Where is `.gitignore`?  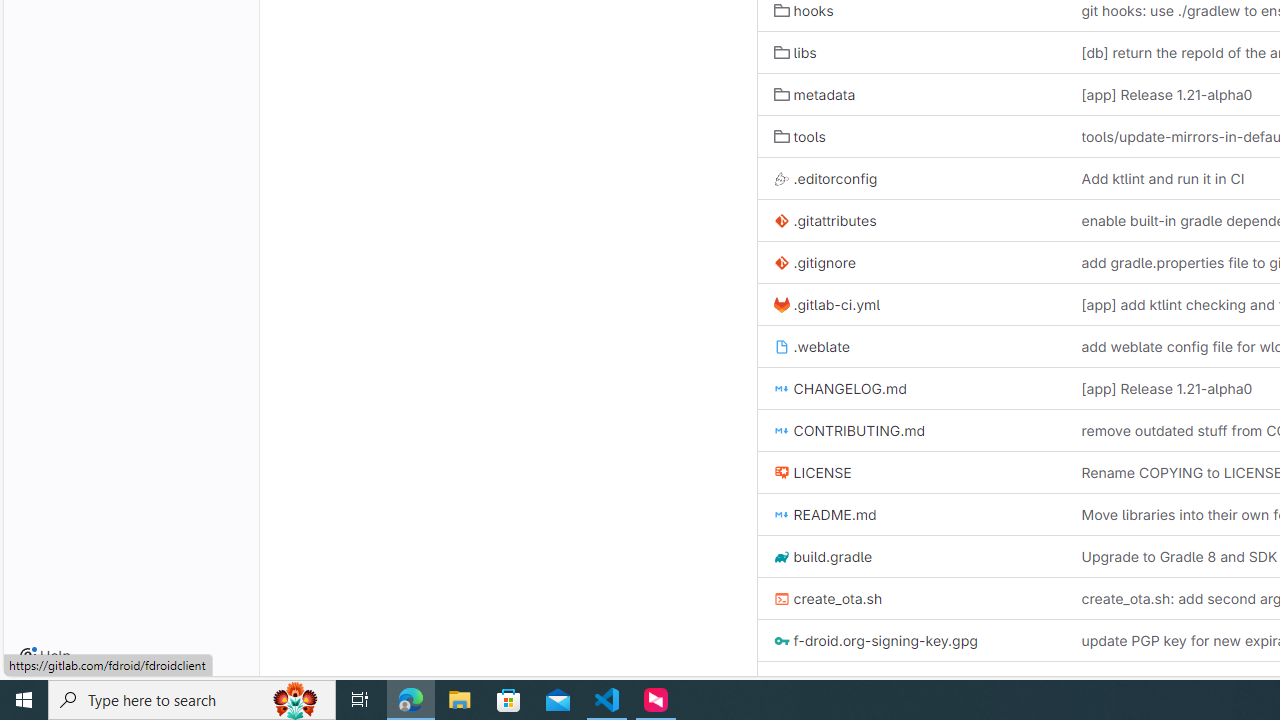 .gitignore is located at coordinates (911, 262).